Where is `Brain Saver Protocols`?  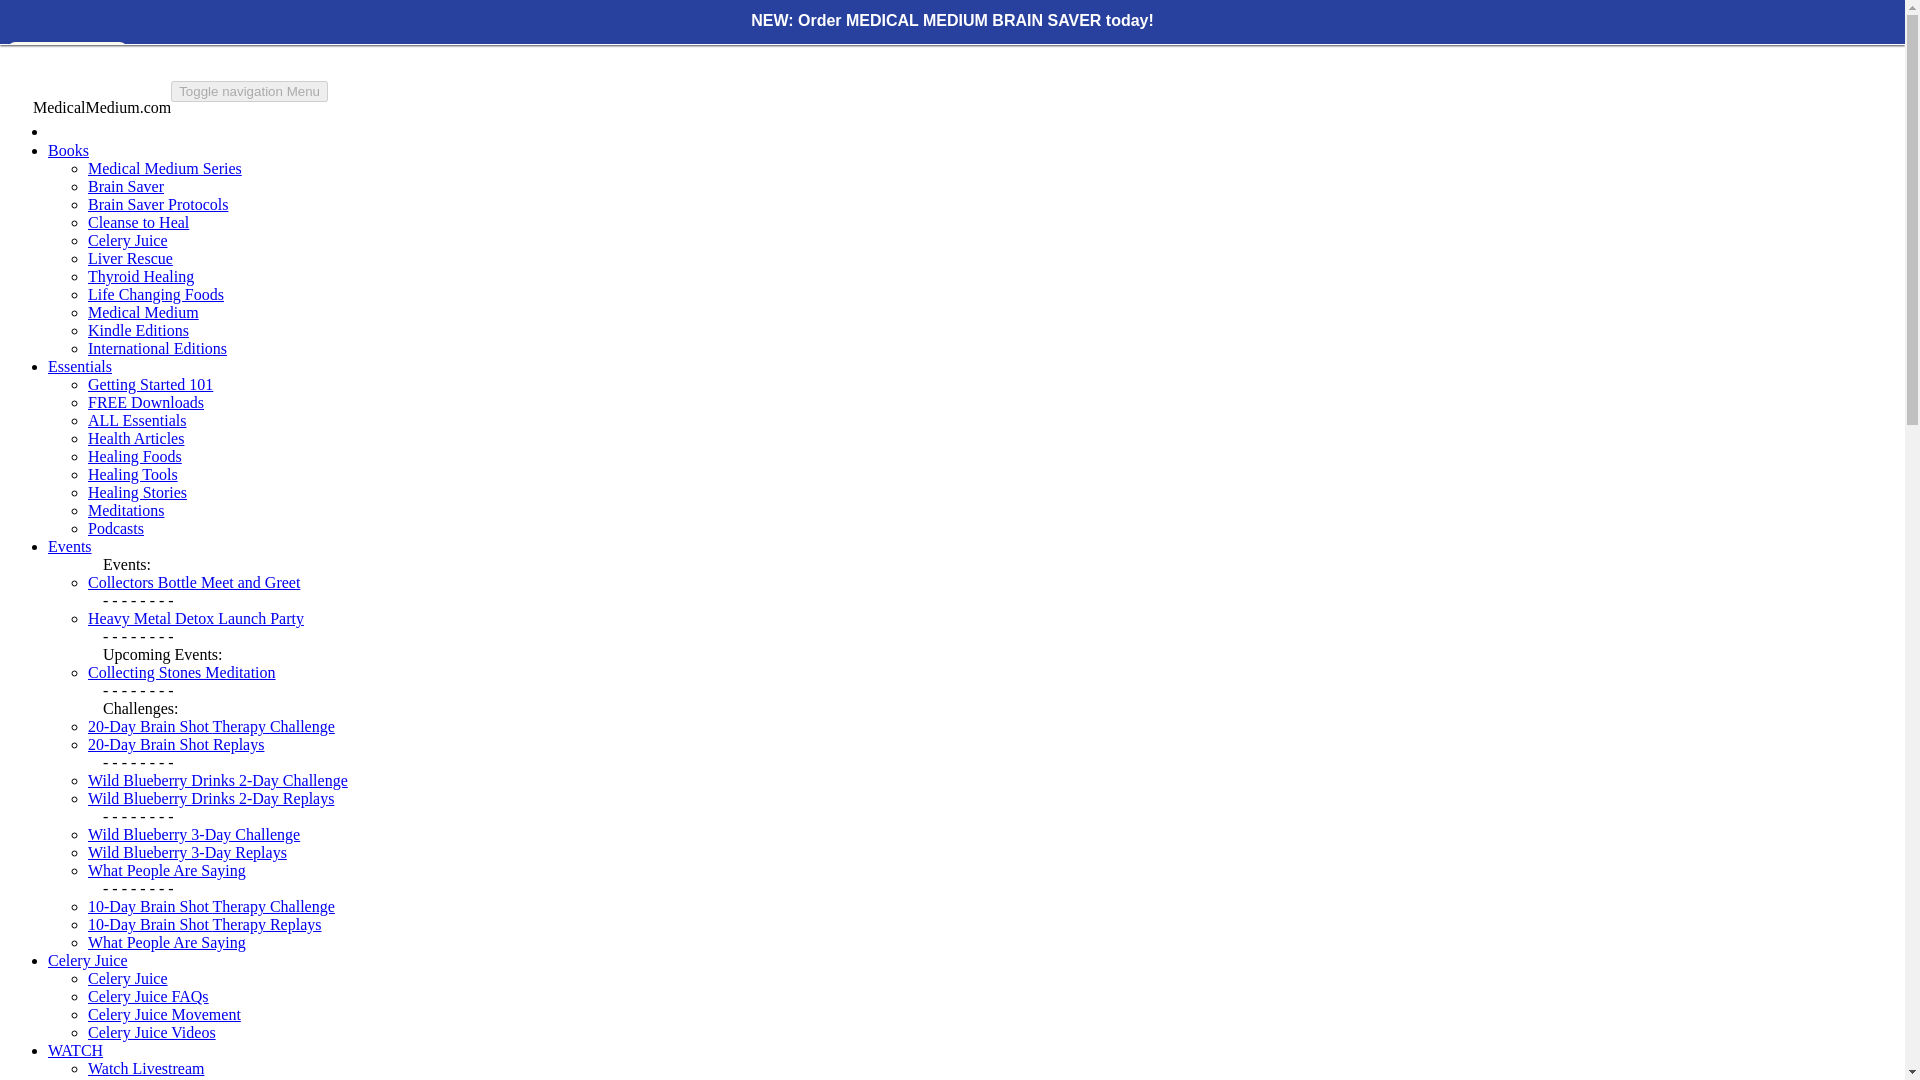
Brain Saver Protocols is located at coordinates (158, 204).